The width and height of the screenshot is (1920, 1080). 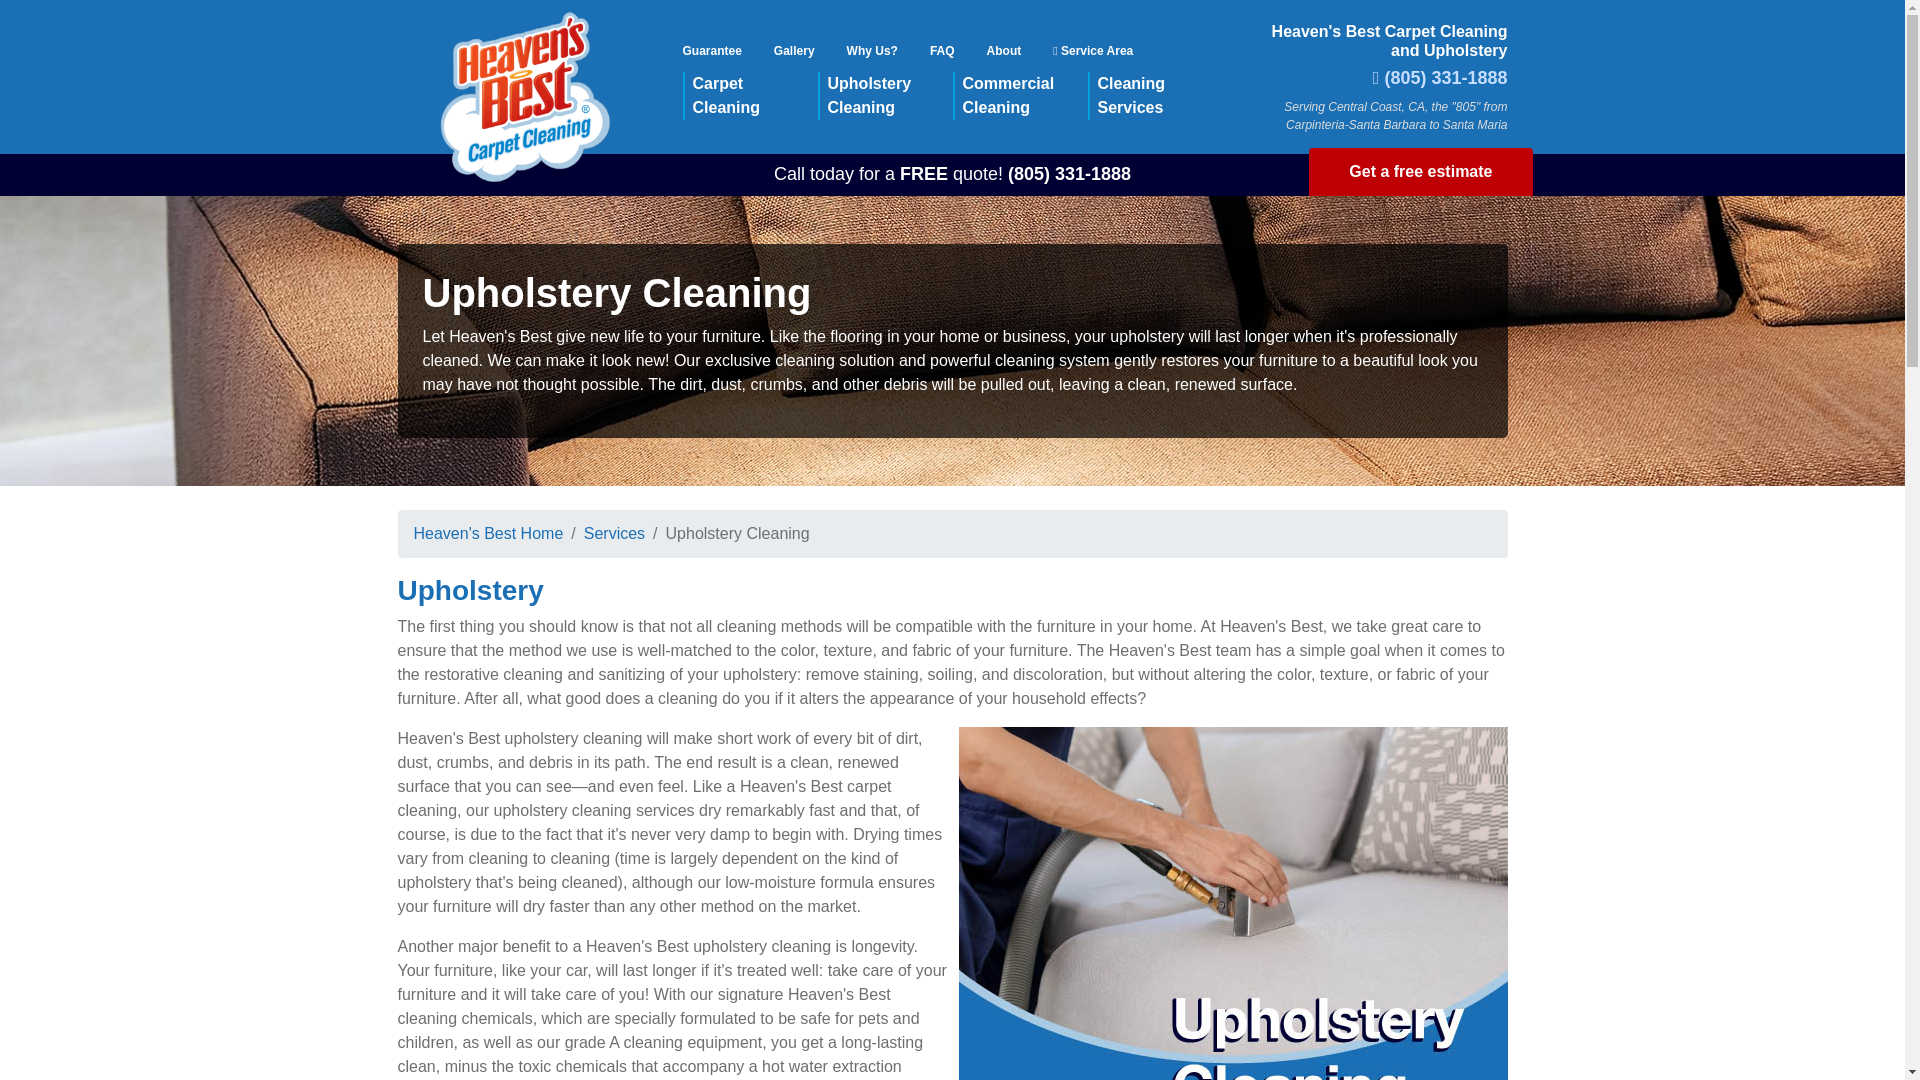 I want to click on Heaven's Best Carpet Cleaning, so click(x=1004, y=50).